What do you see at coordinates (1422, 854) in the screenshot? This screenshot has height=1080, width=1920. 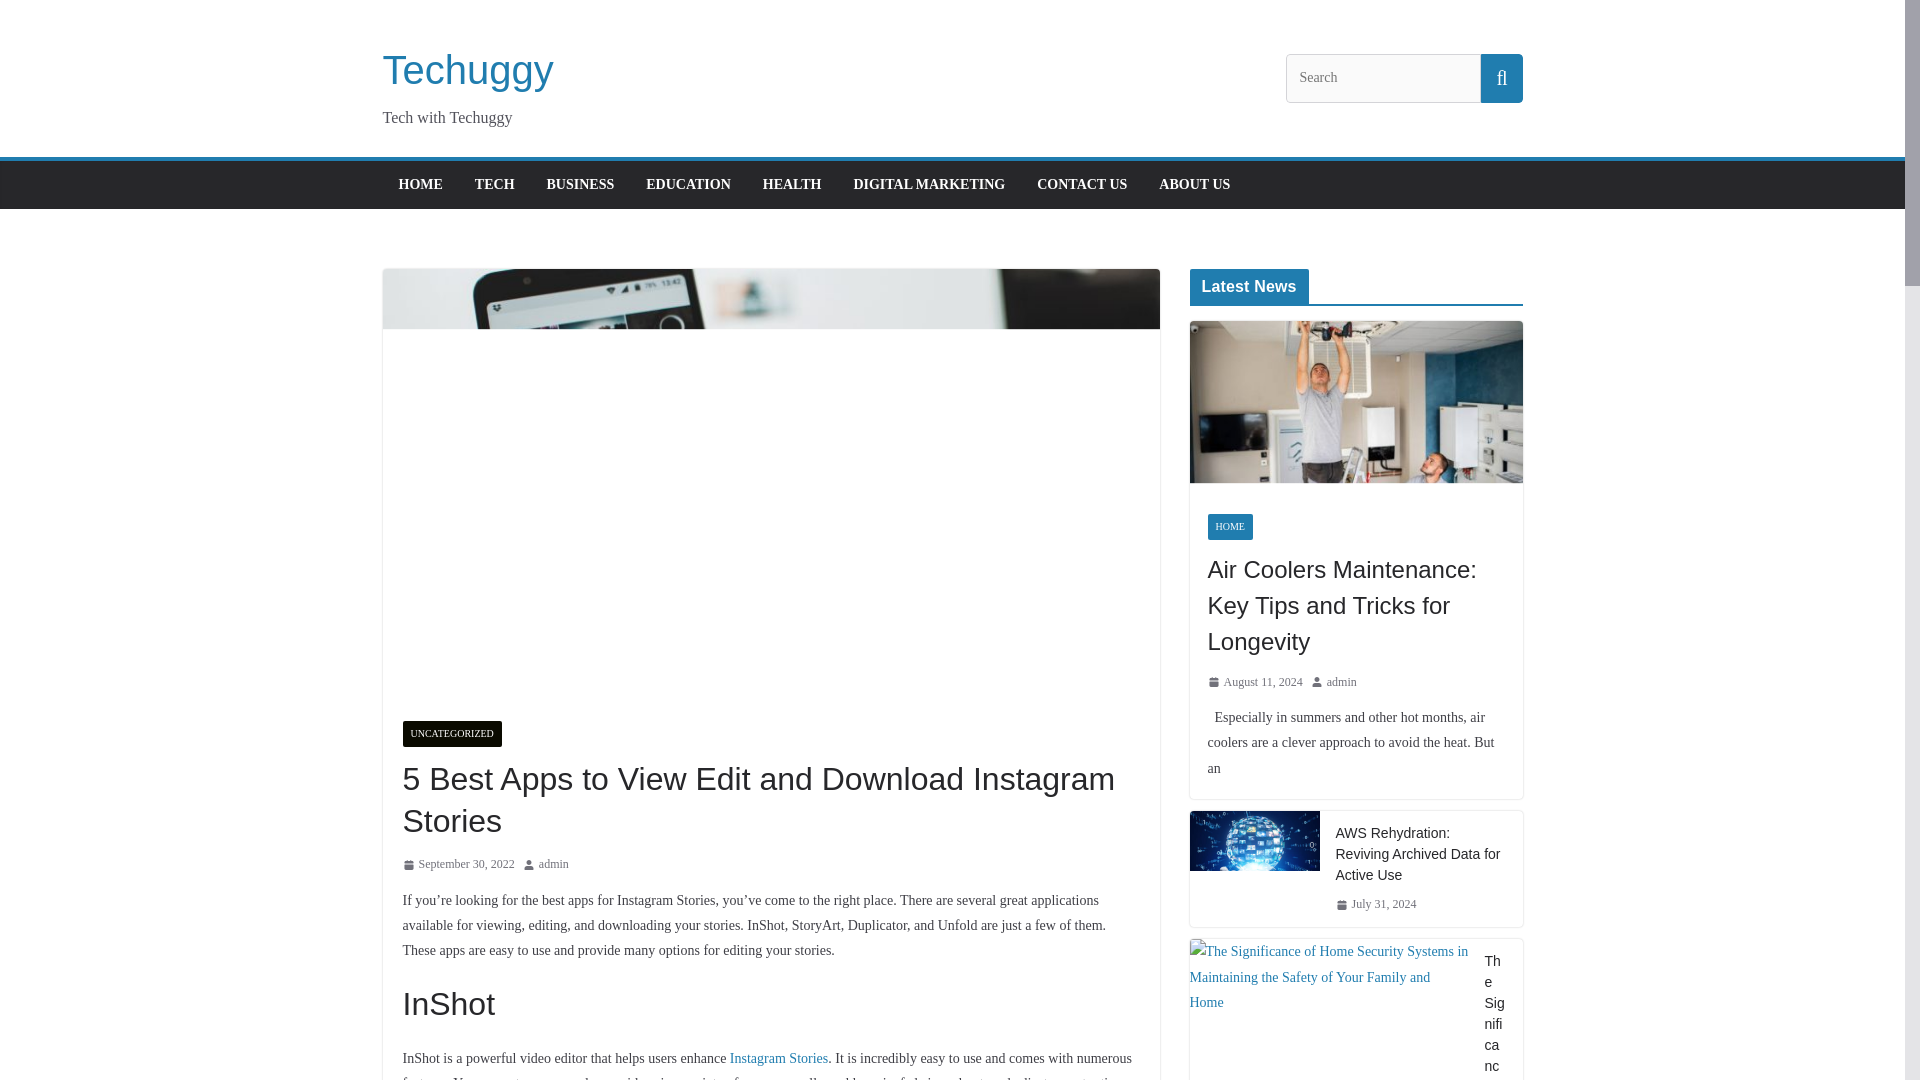 I see `AWS Rehydration: Reviving Archived Data for Active Use` at bounding box center [1422, 854].